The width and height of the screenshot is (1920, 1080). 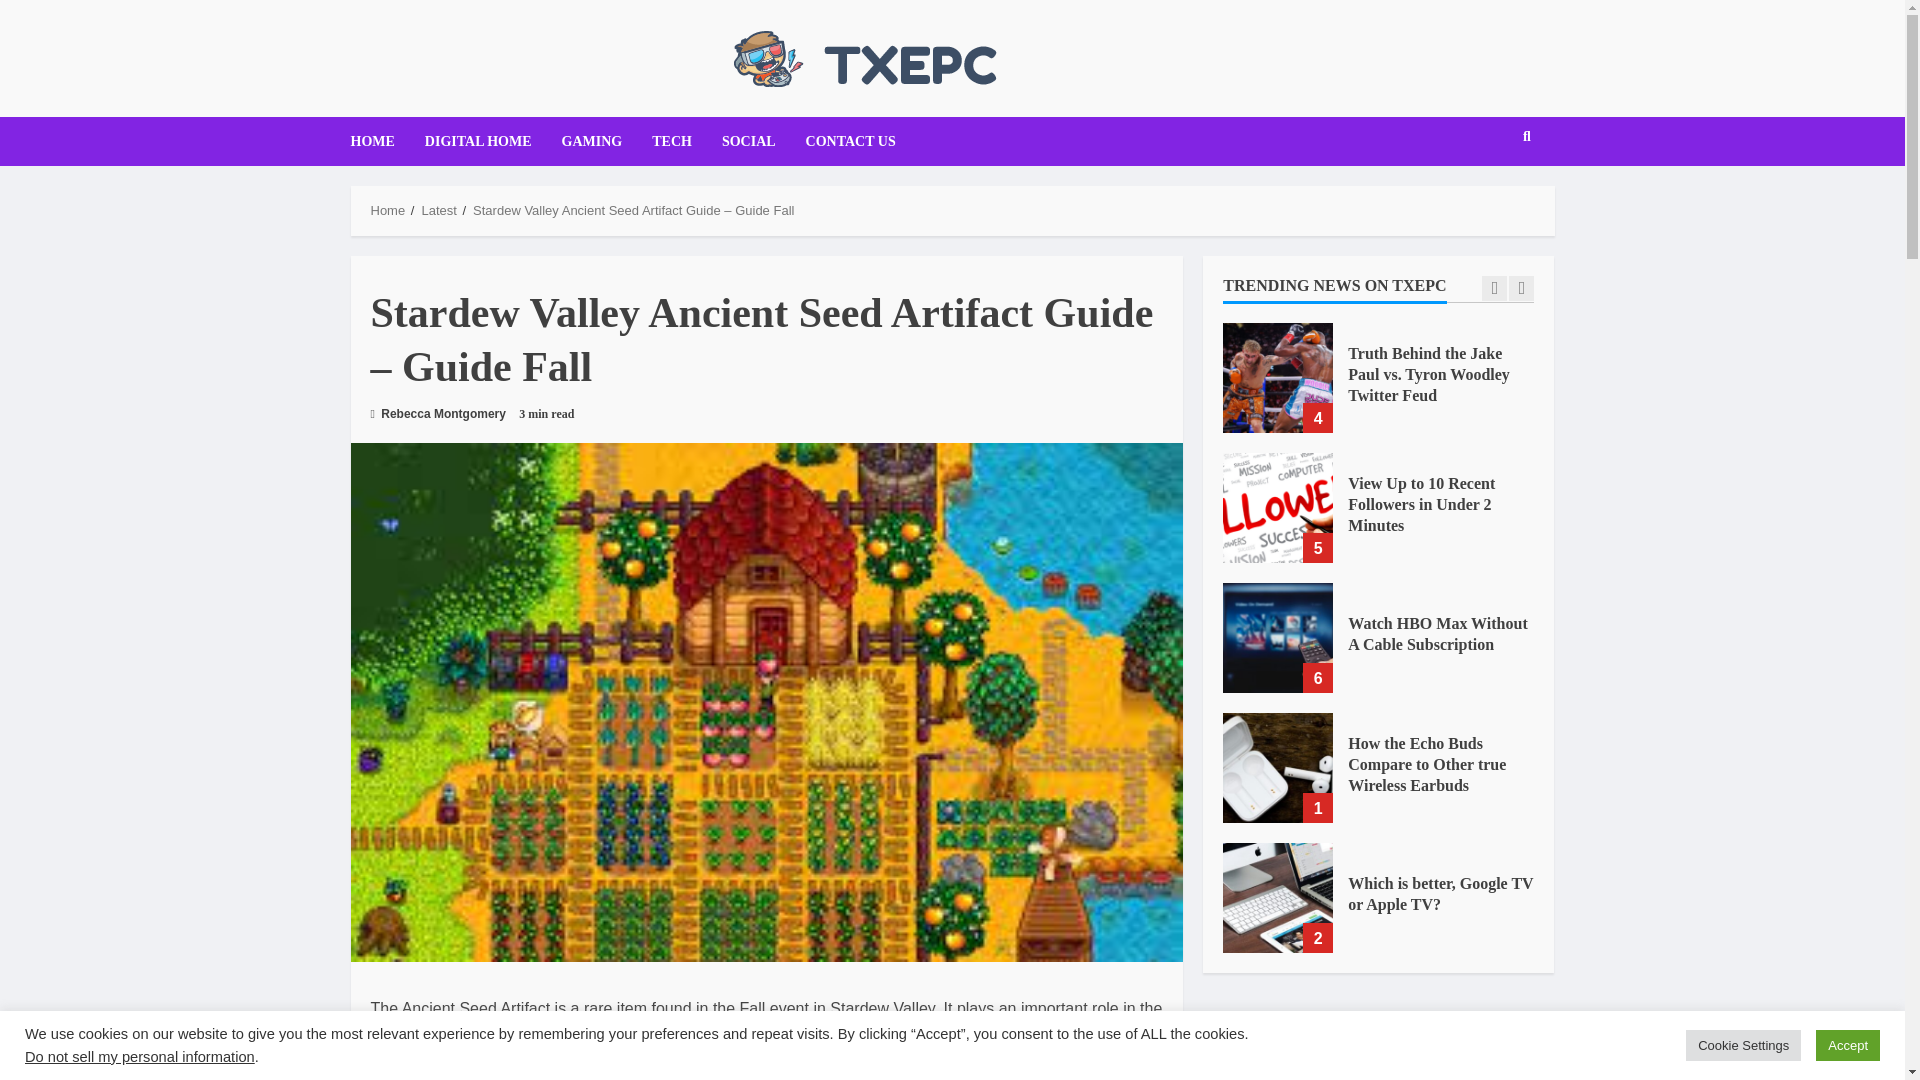 I want to click on Rebecca Montgomery, so click(x=437, y=414).